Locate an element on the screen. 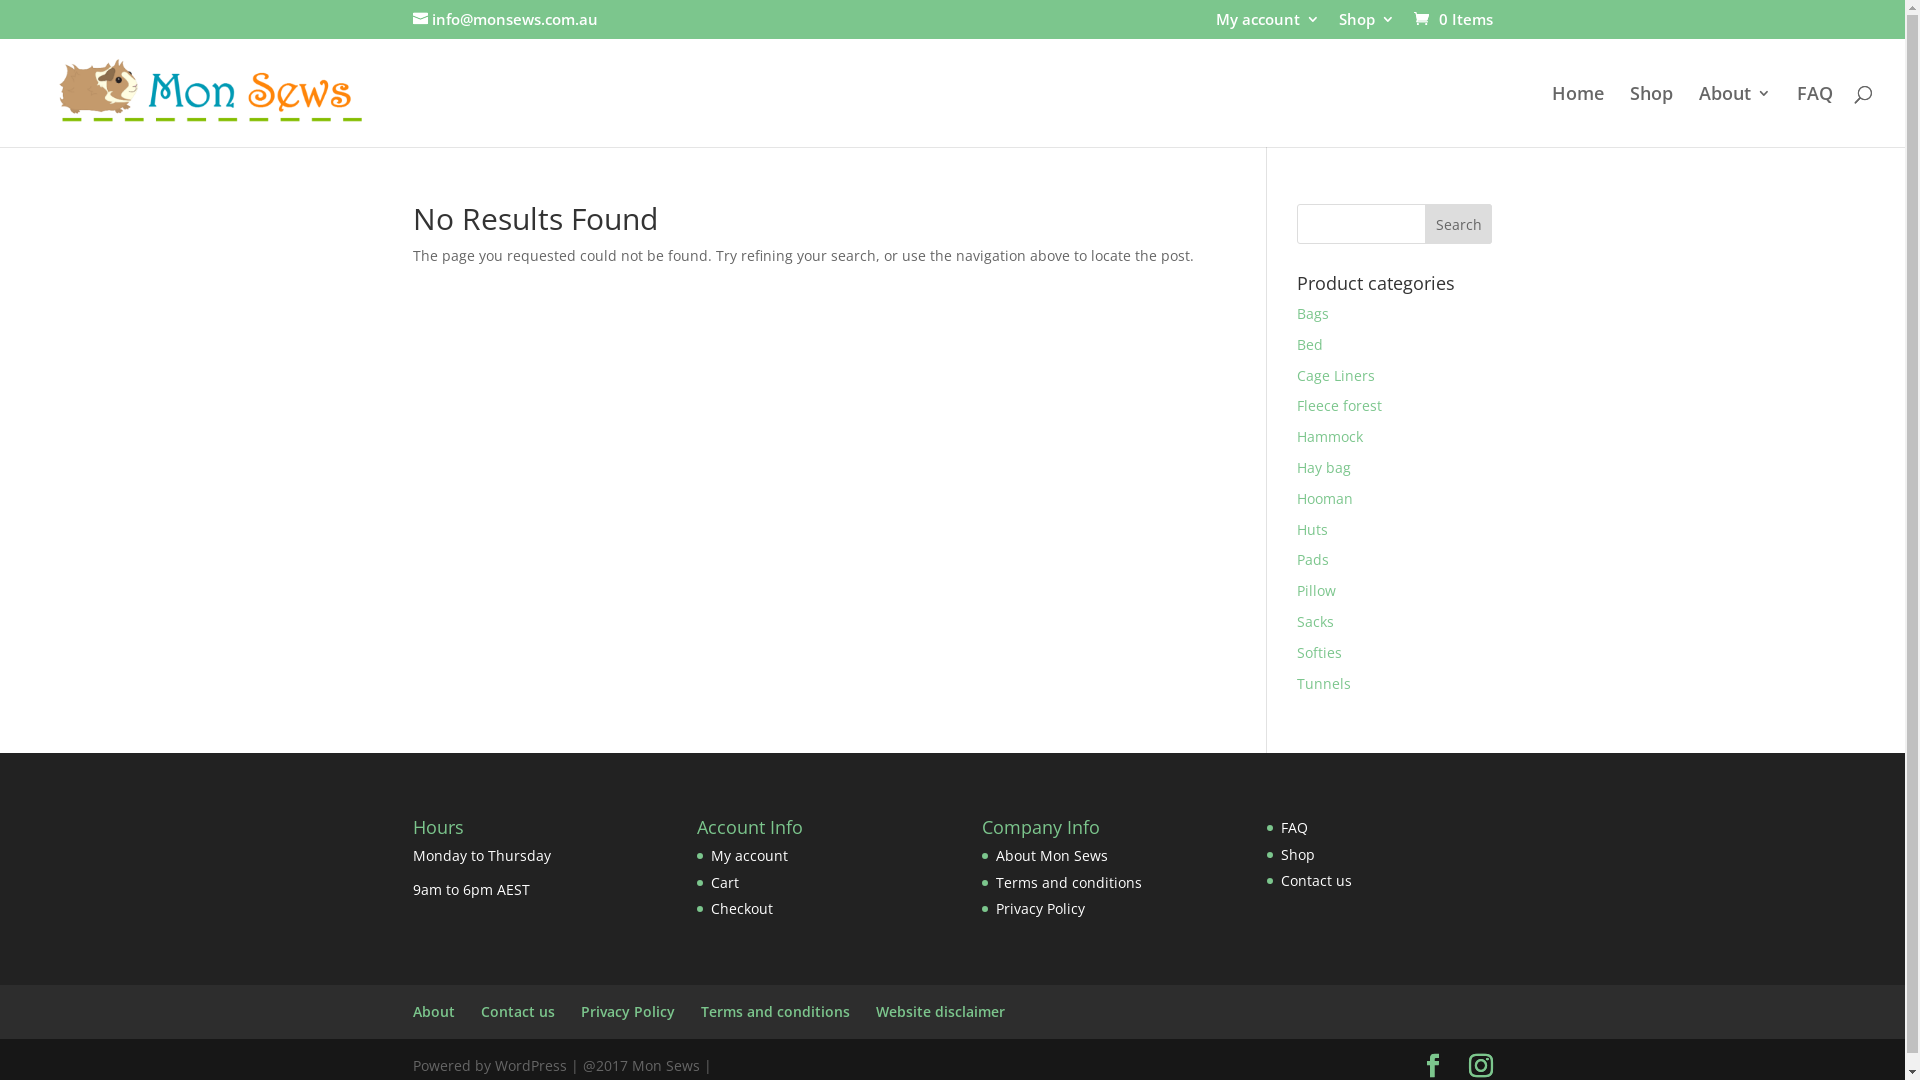 This screenshot has width=1920, height=1080. FAQ is located at coordinates (1815, 116).